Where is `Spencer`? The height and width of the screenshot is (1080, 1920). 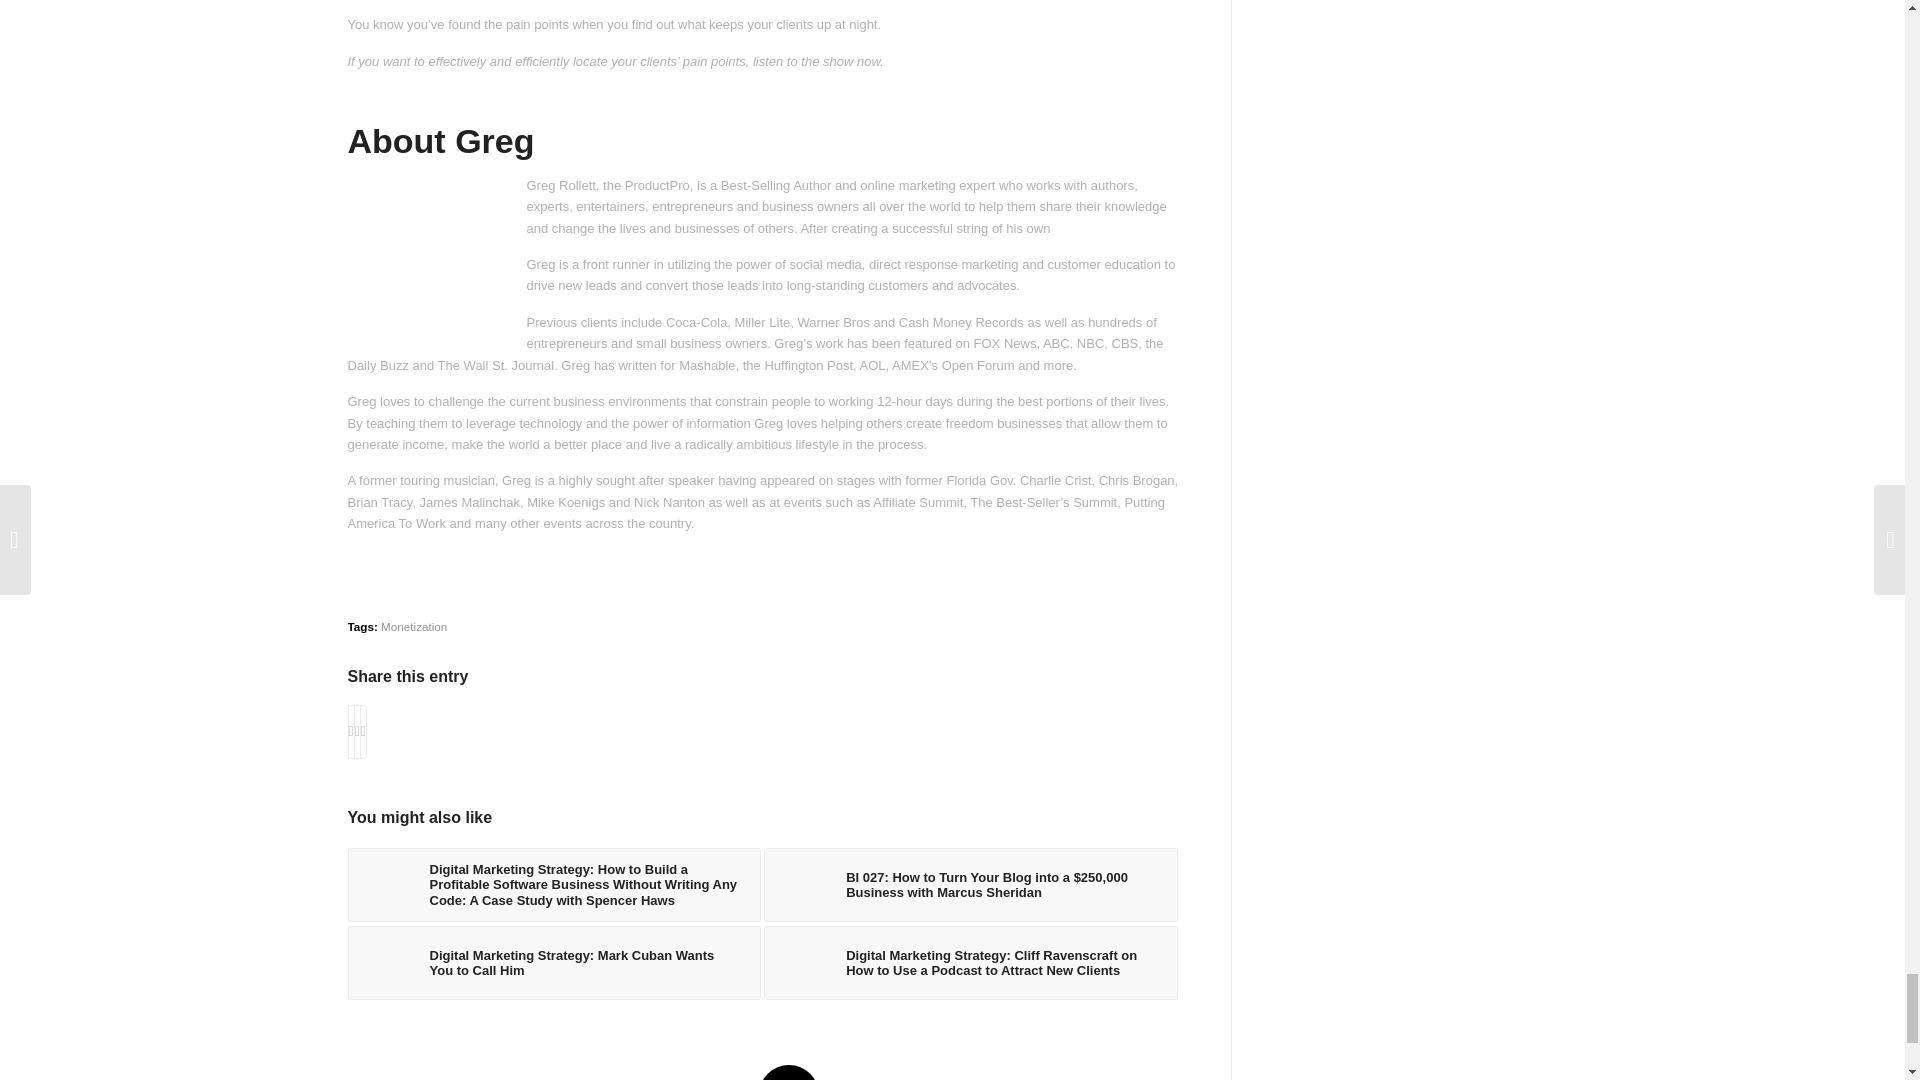
Spencer is located at coordinates (384, 884).